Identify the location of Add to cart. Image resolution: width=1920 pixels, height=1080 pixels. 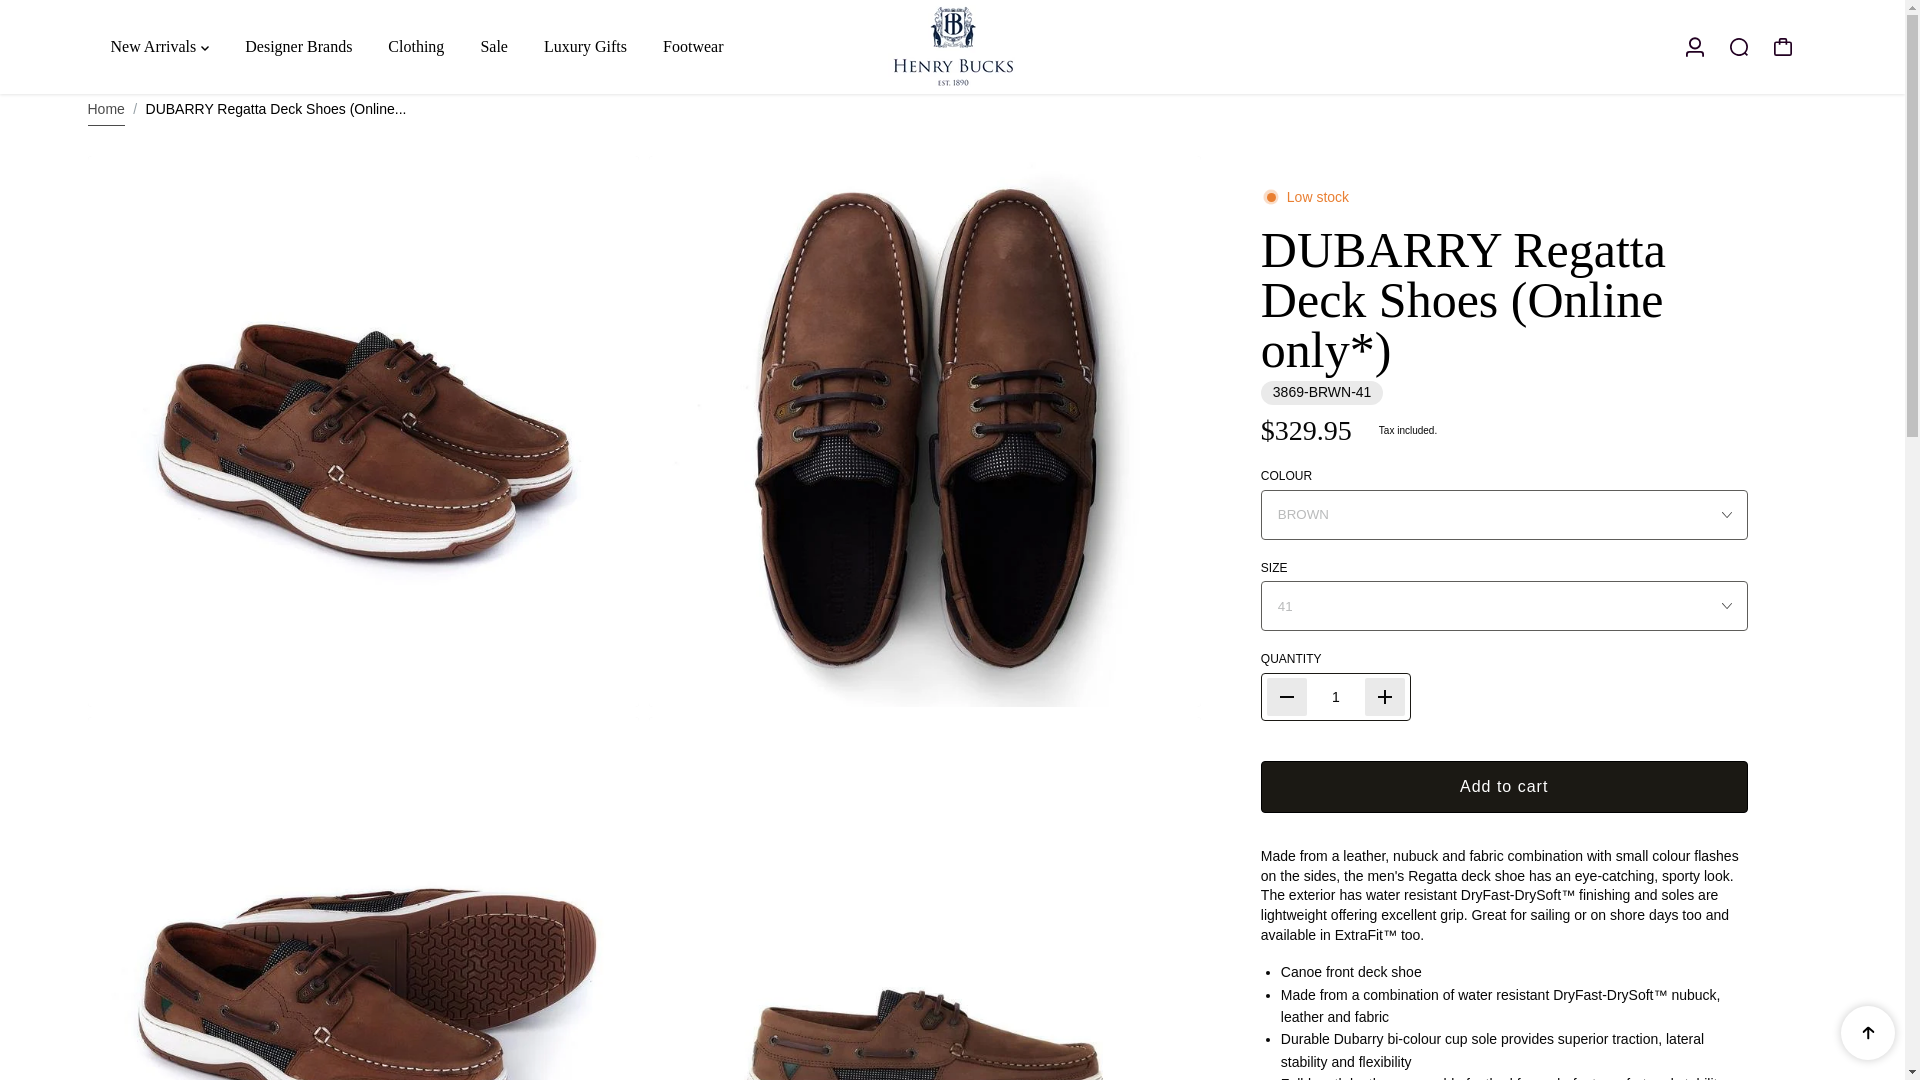
(1504, 787).